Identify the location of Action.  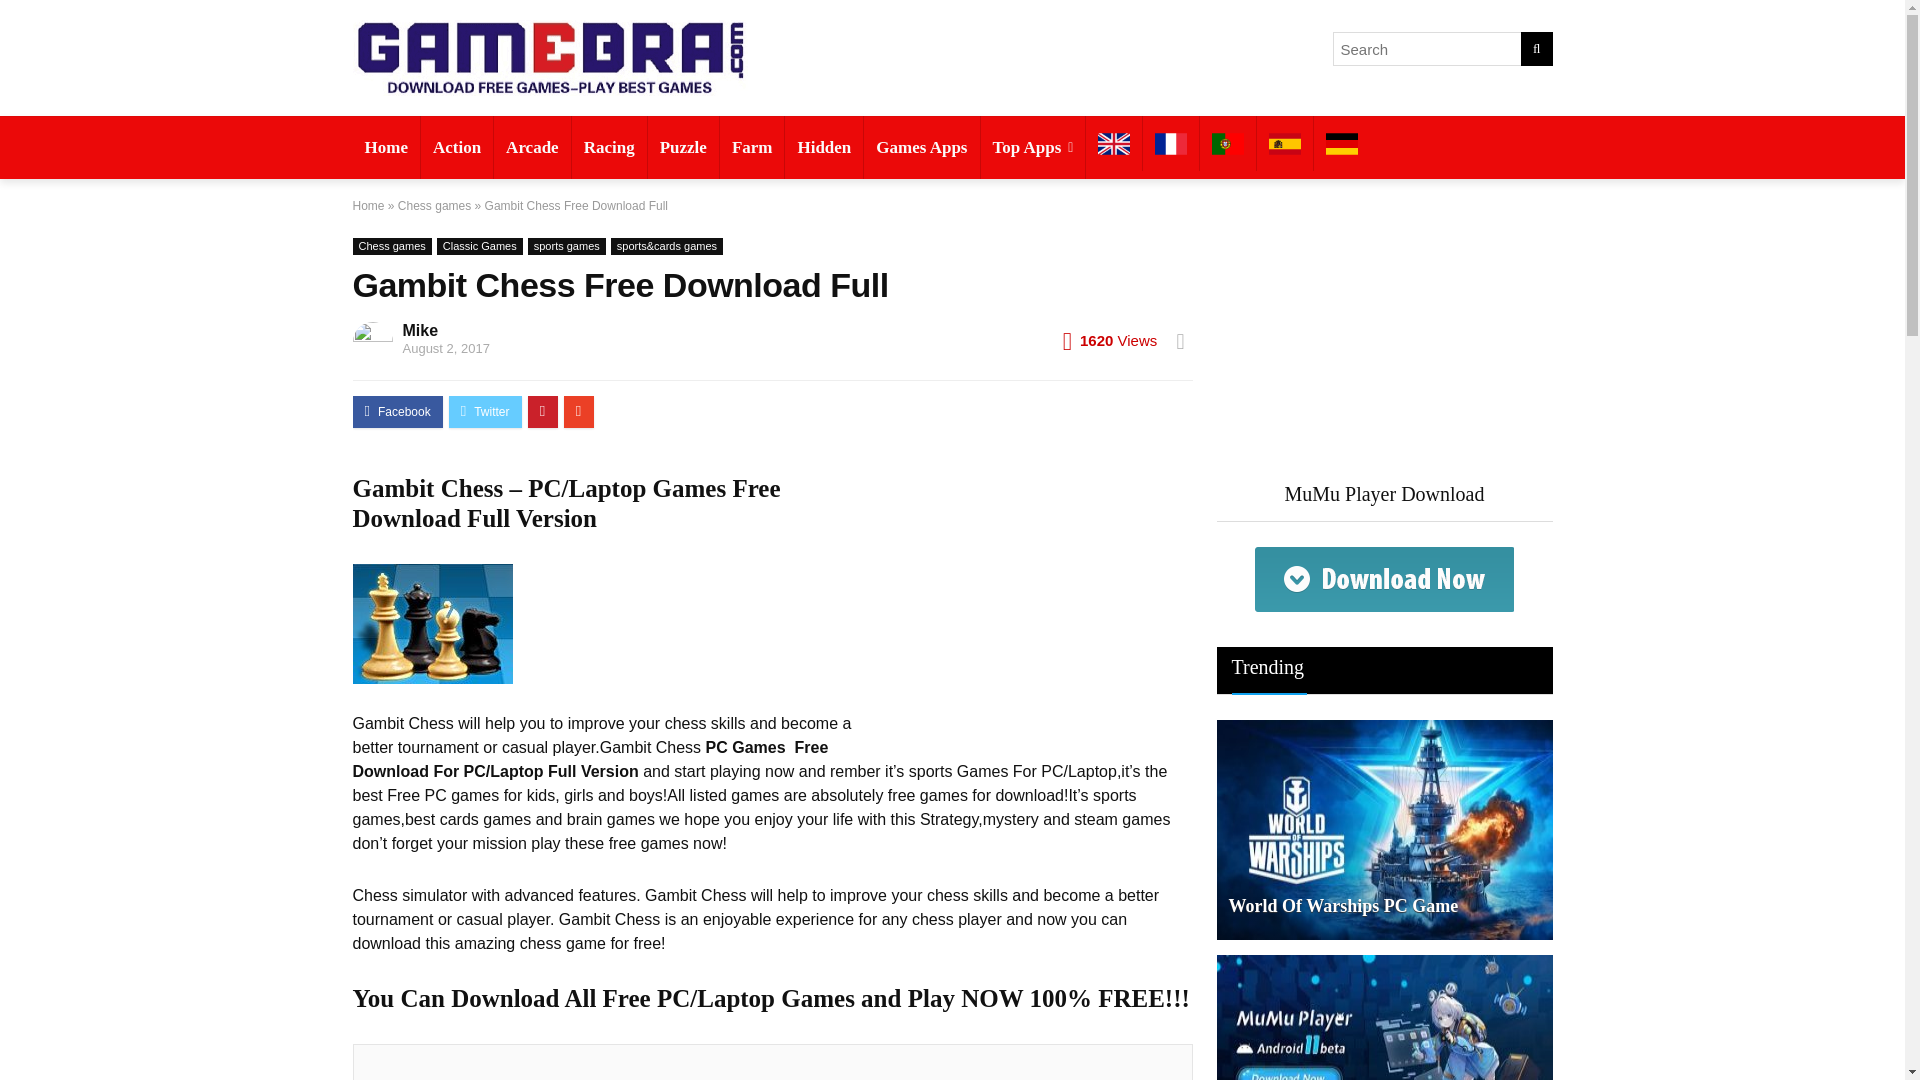
(456, 147).